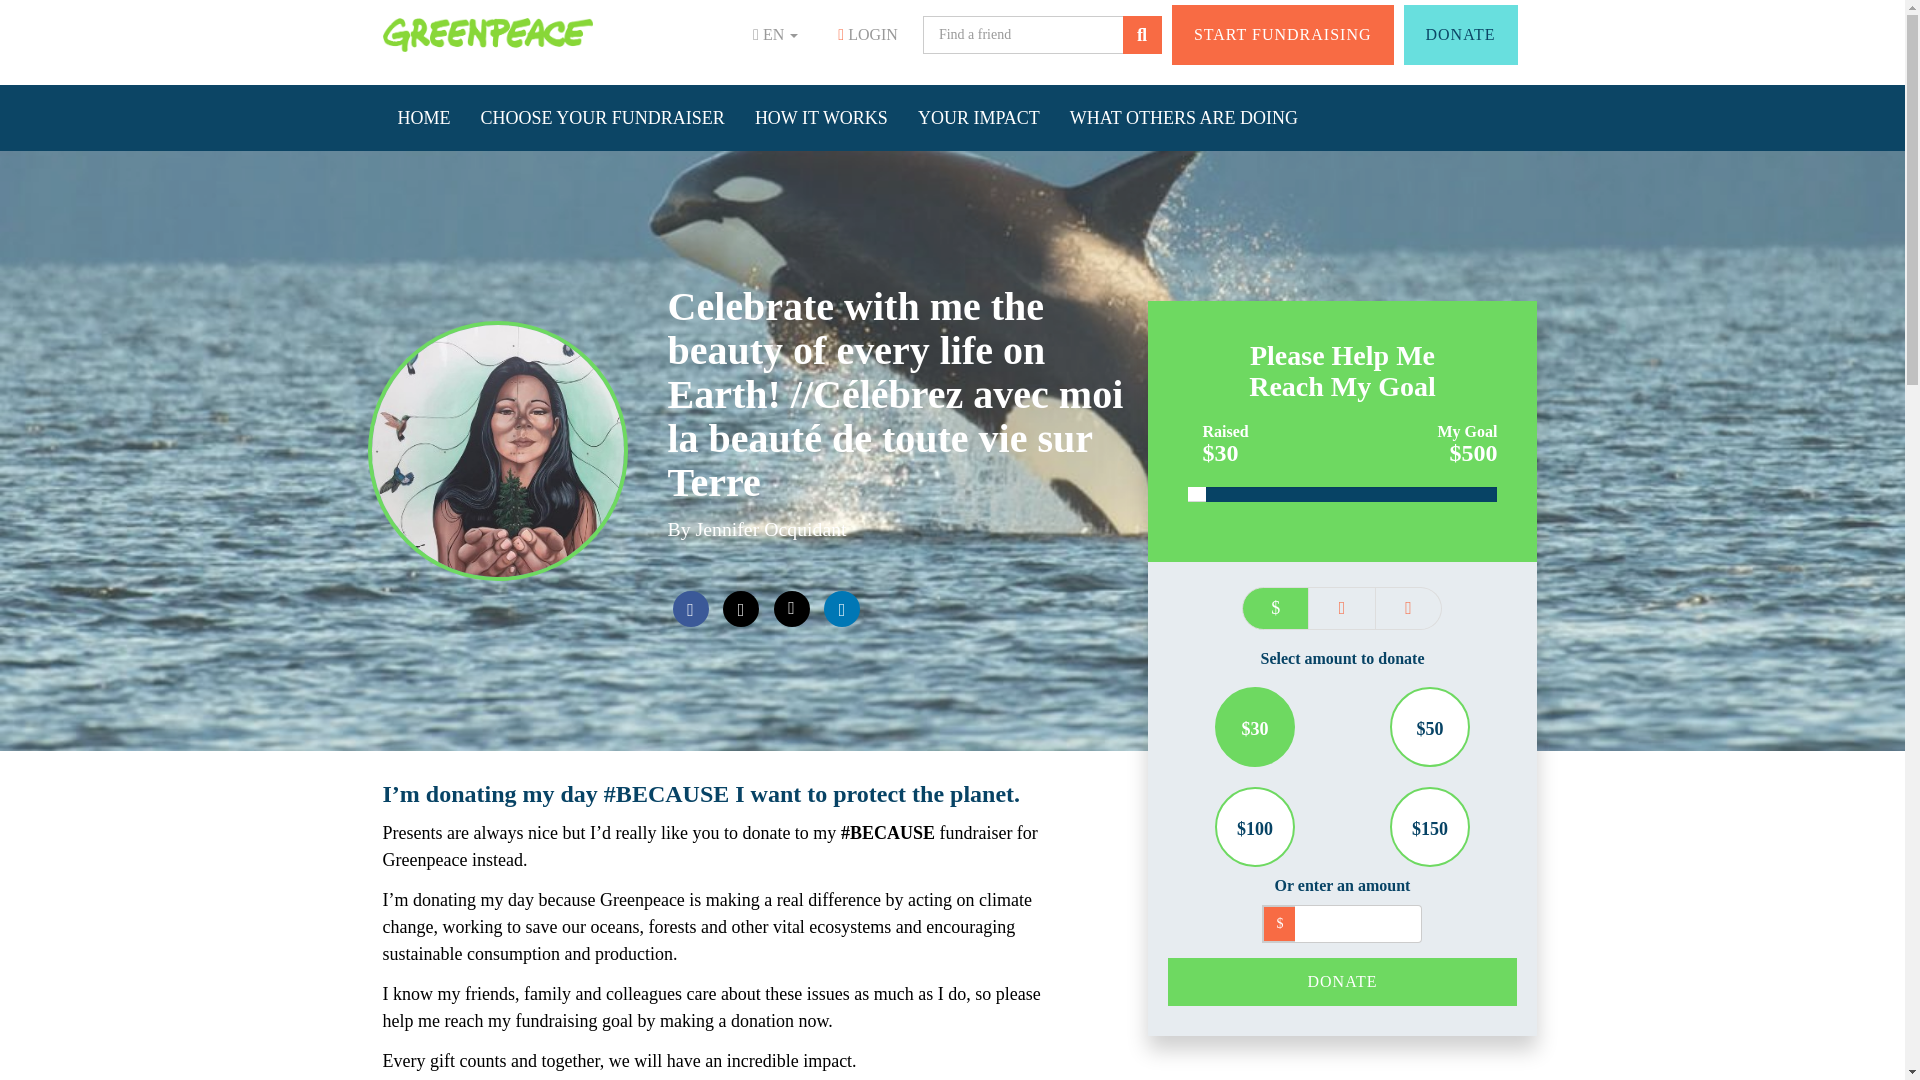  Describe the element at coordinates (423, 118) in the screenshot. I see `HOME` at that location.